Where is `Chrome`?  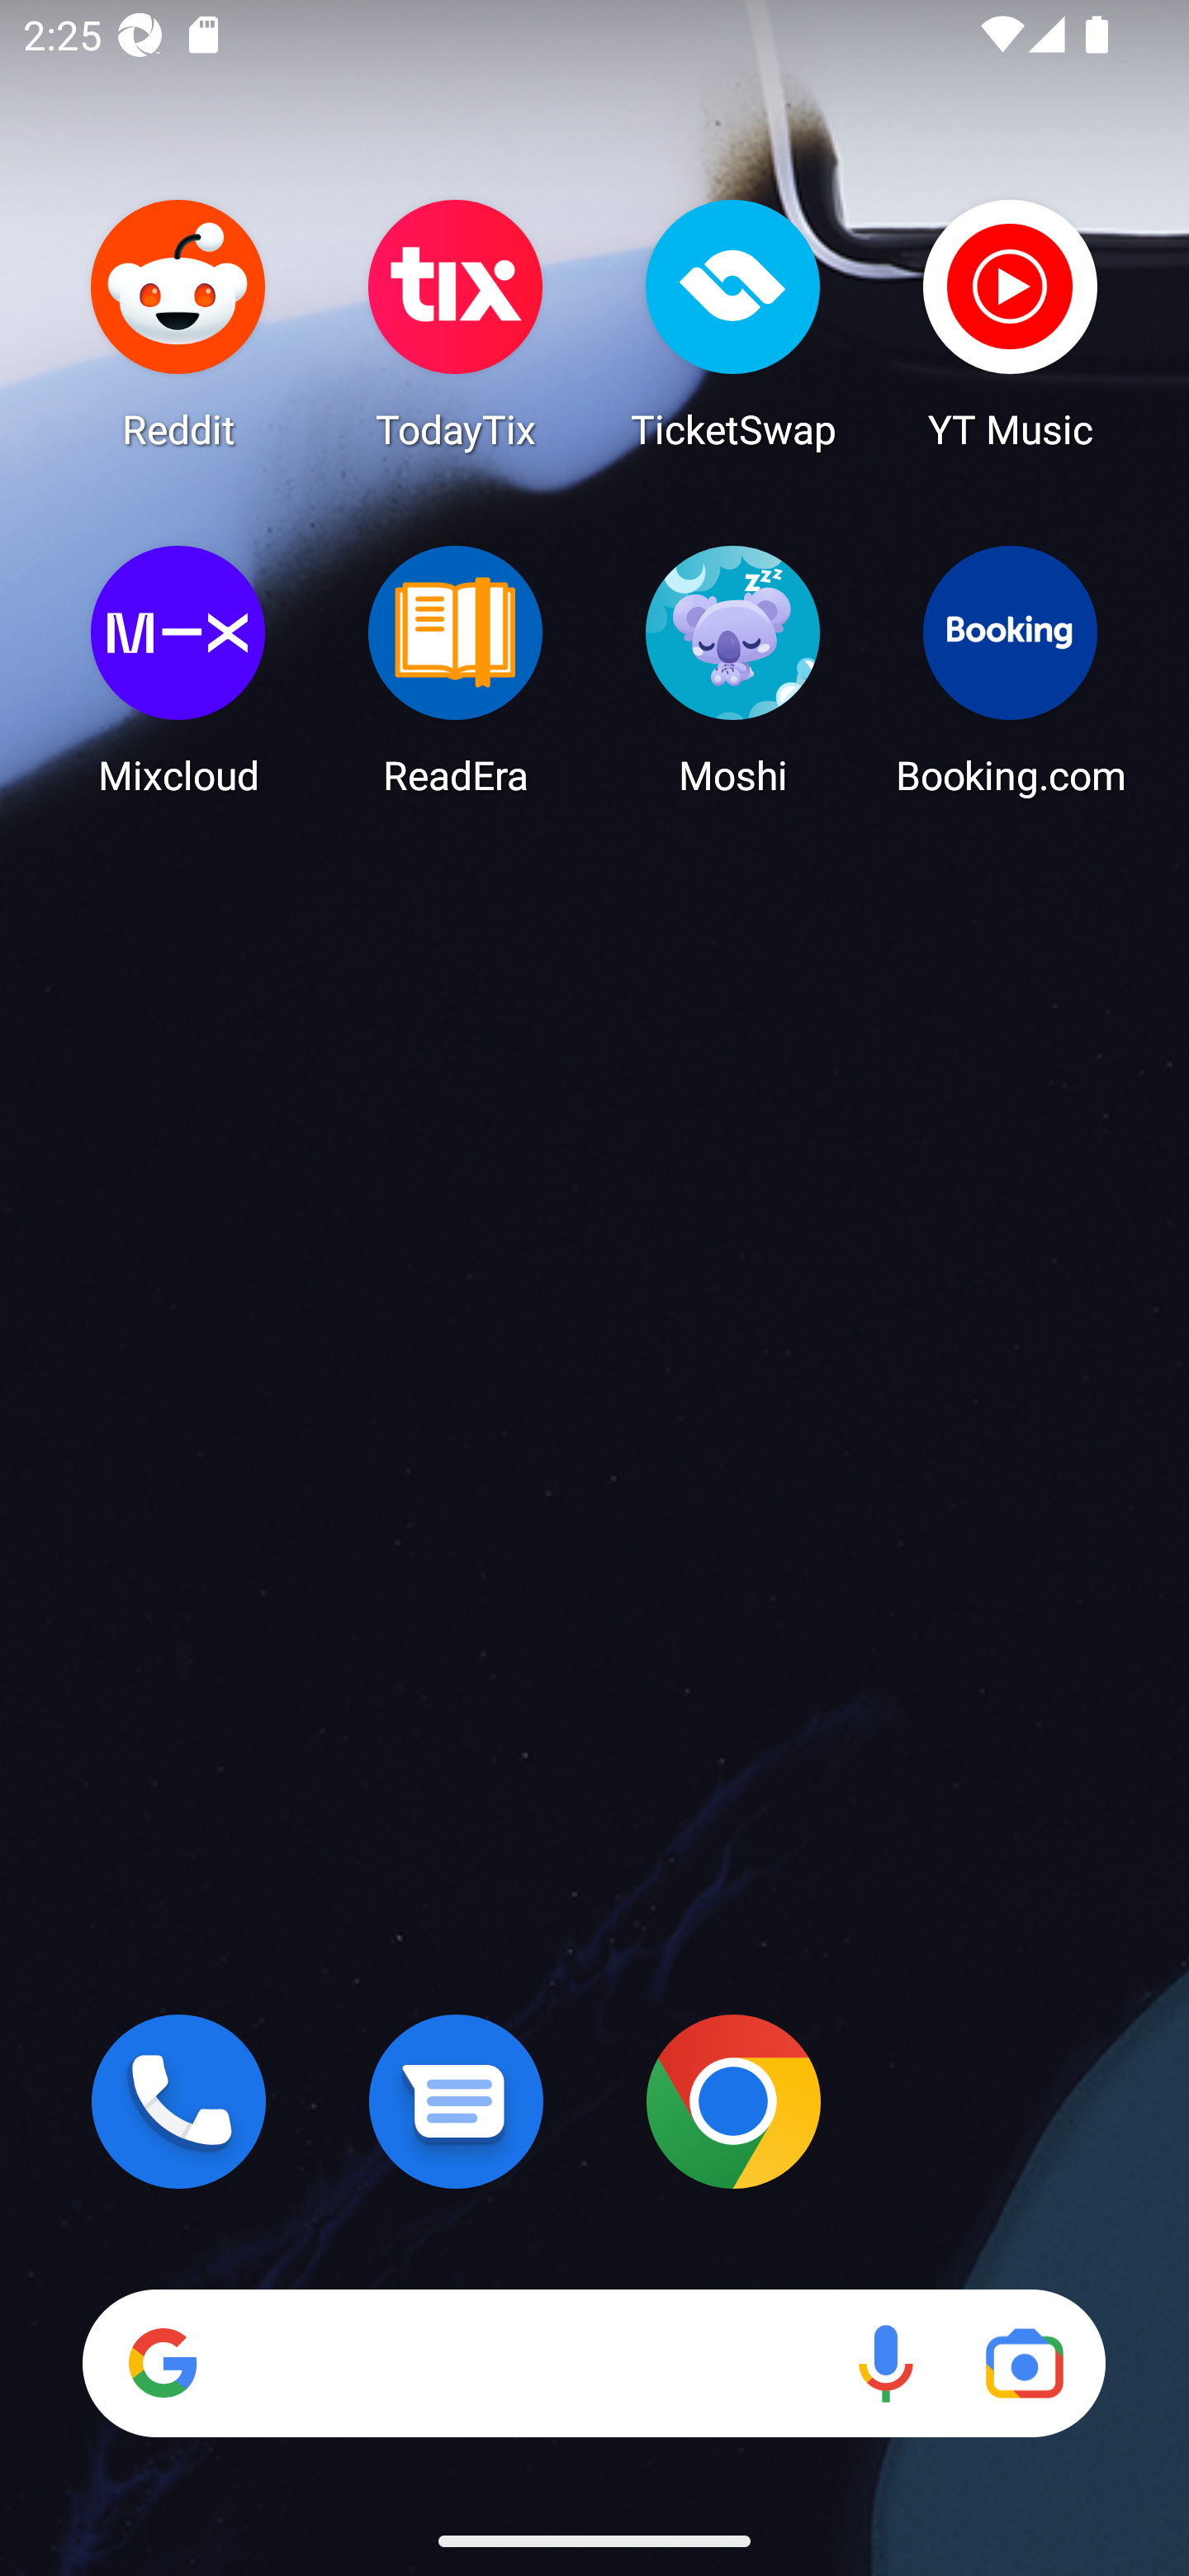
Chrome is located at coordinates (733, 2101).